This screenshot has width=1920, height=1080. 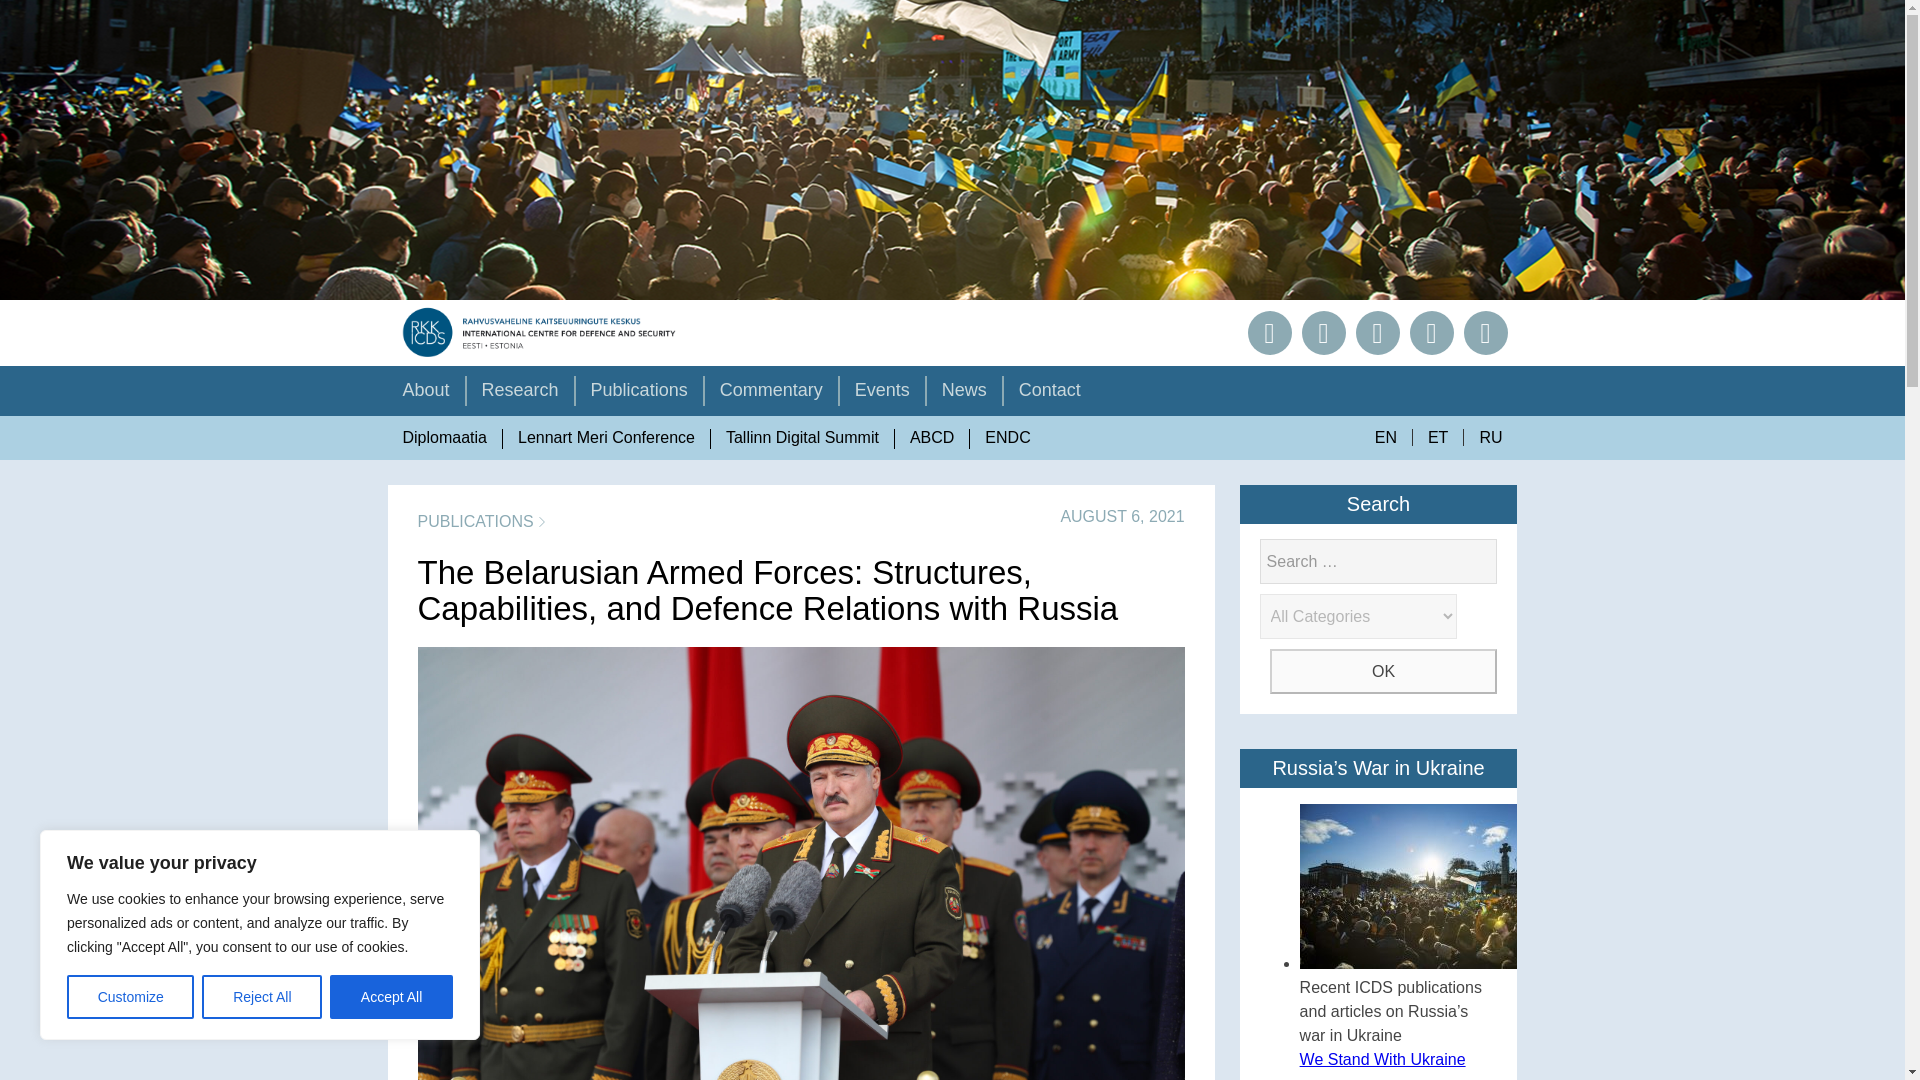 I want to click on Diplomaatia, so click(x=444, y=438).